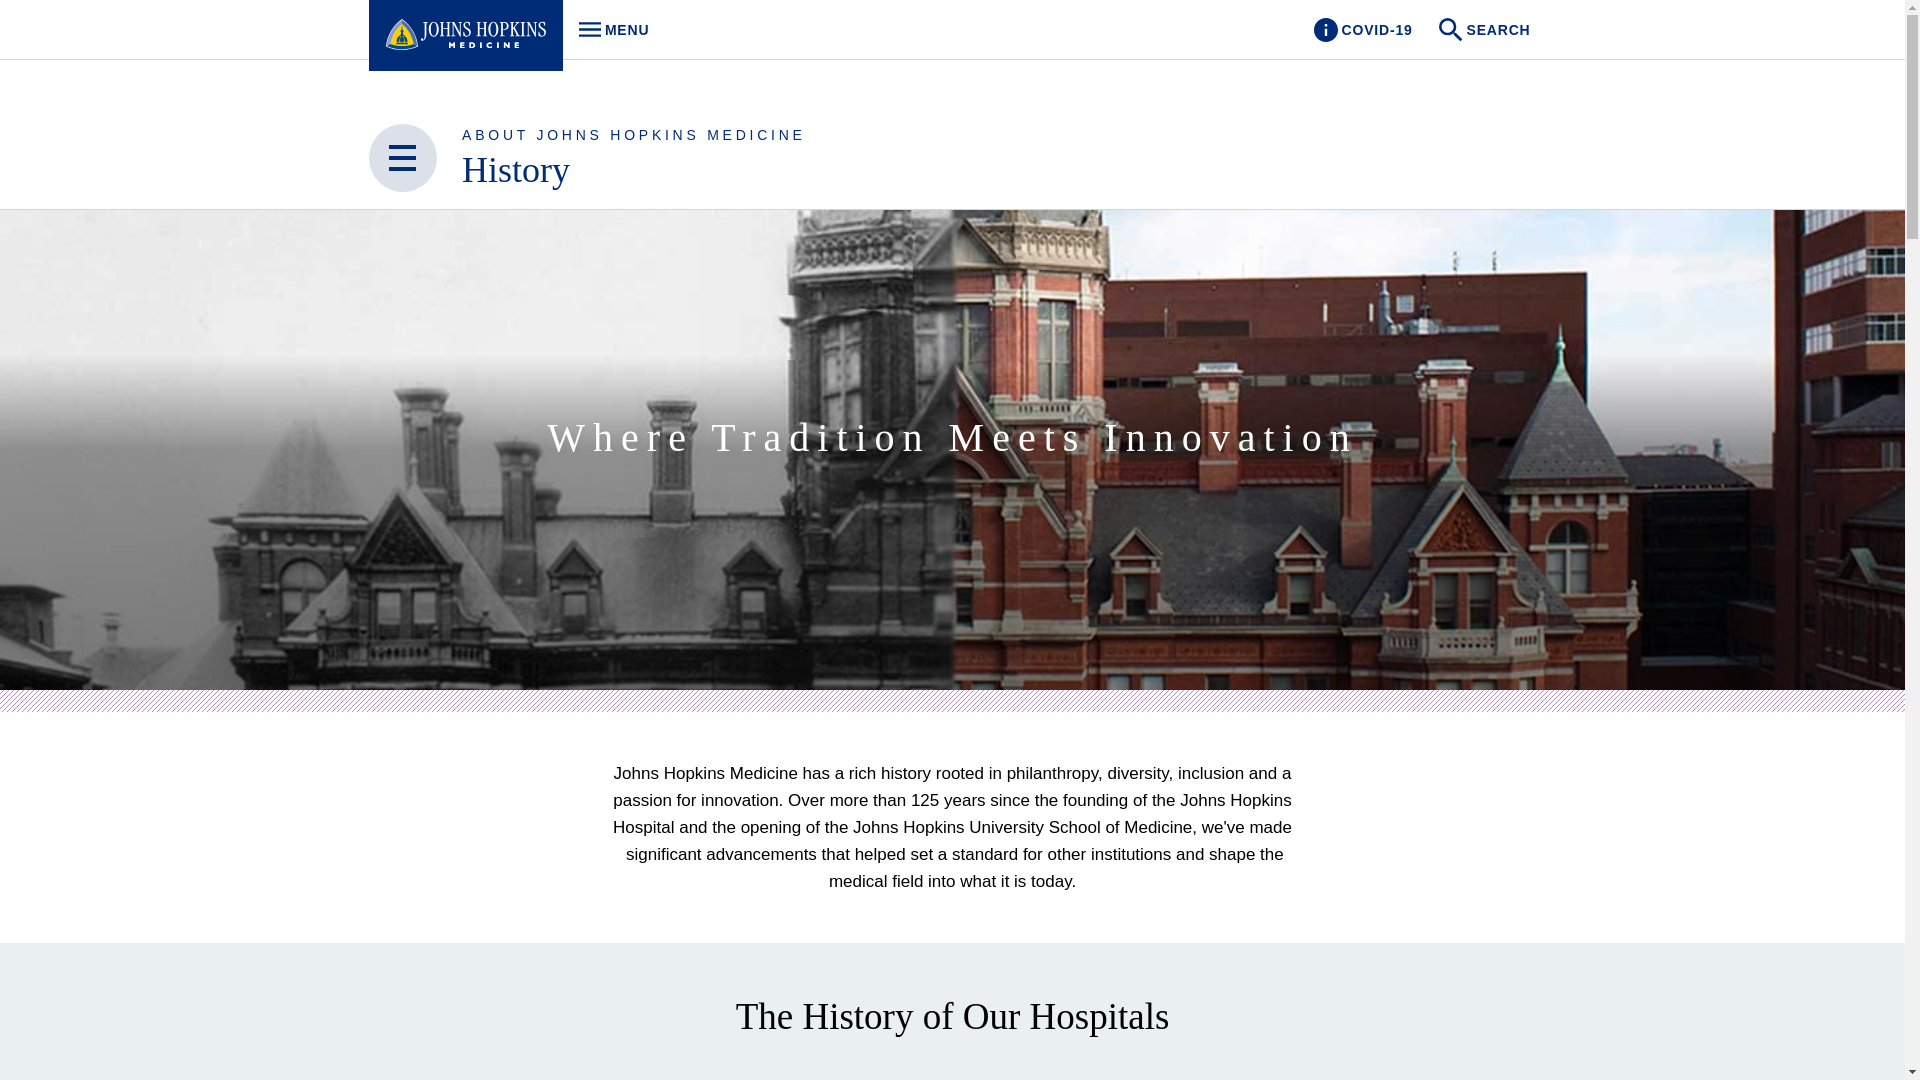 This screenshot has width=1920, height=1080. Describe the element at coordinates (634, 134) in the screenshot. I see `ABOUT JOHNS HOPKINS MEDICINE` at that location.